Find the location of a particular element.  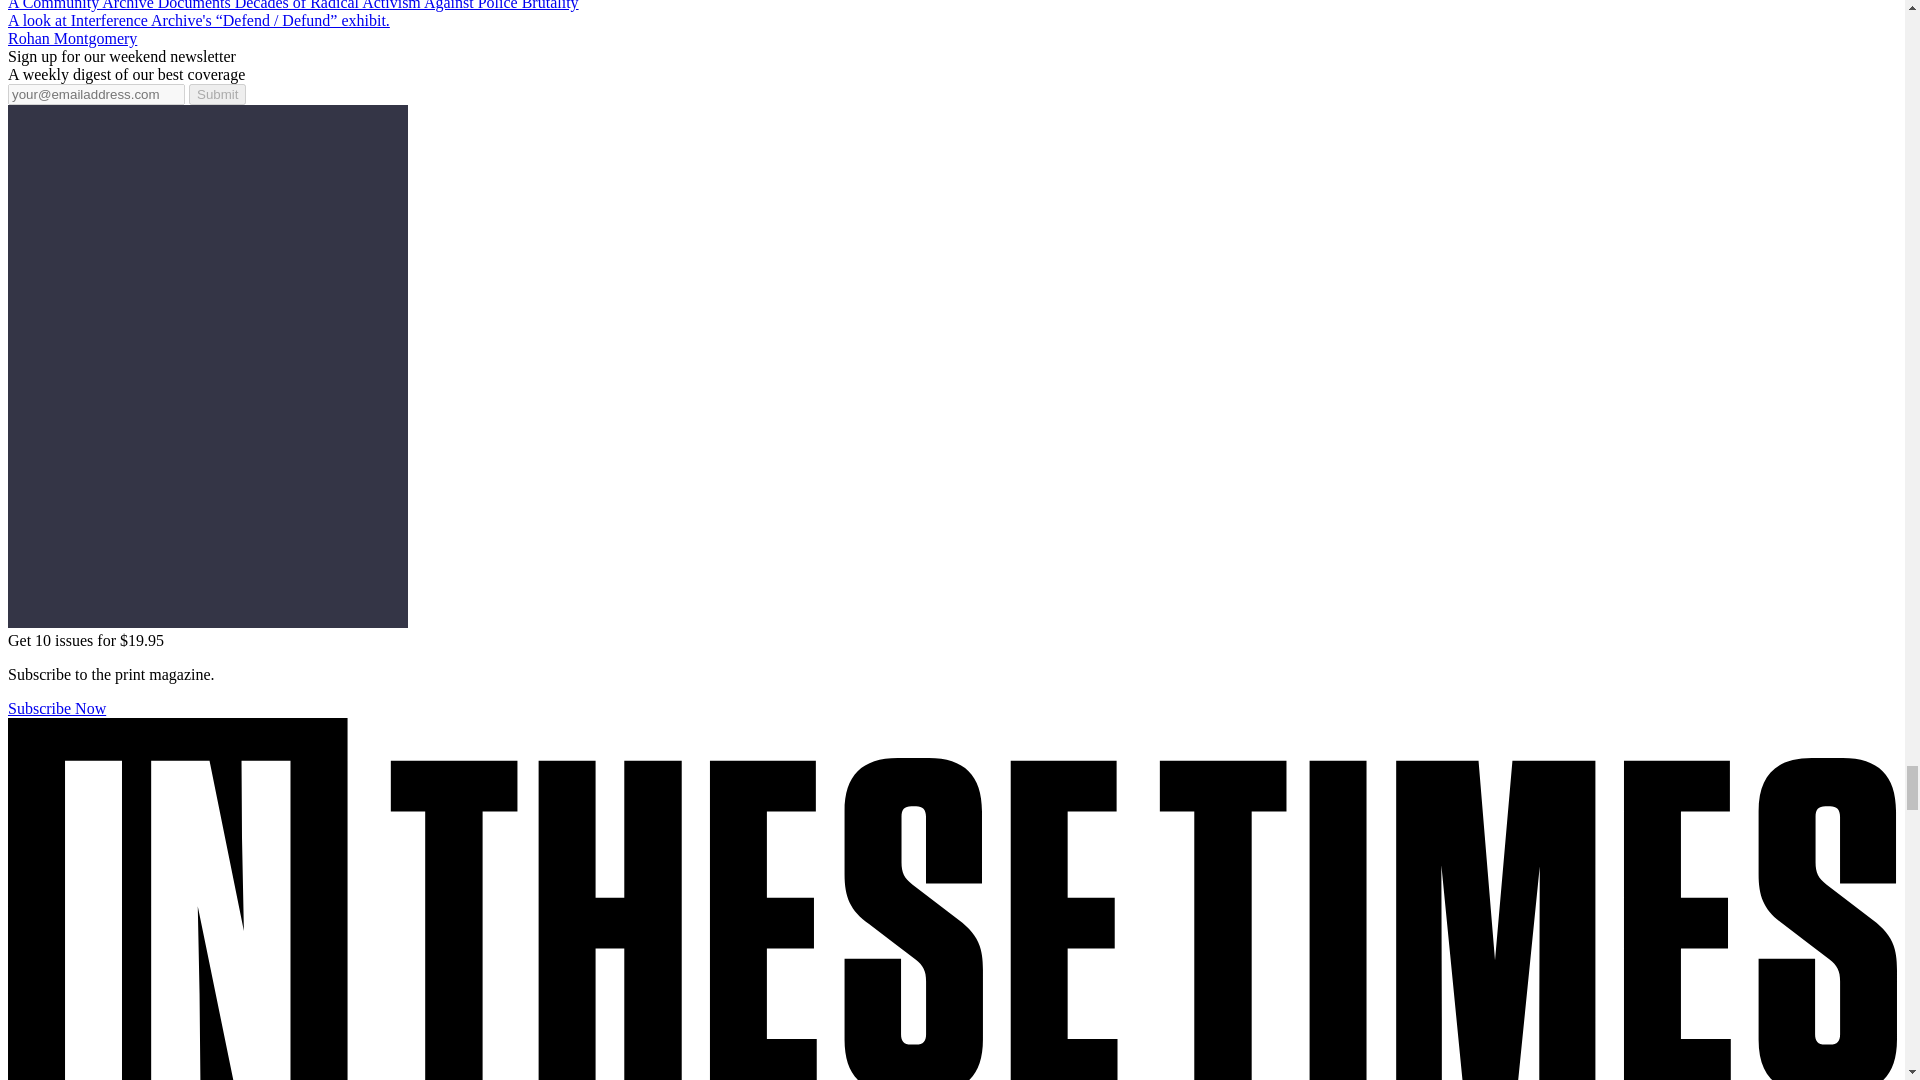

Submit is located at coordinates (216, 94).